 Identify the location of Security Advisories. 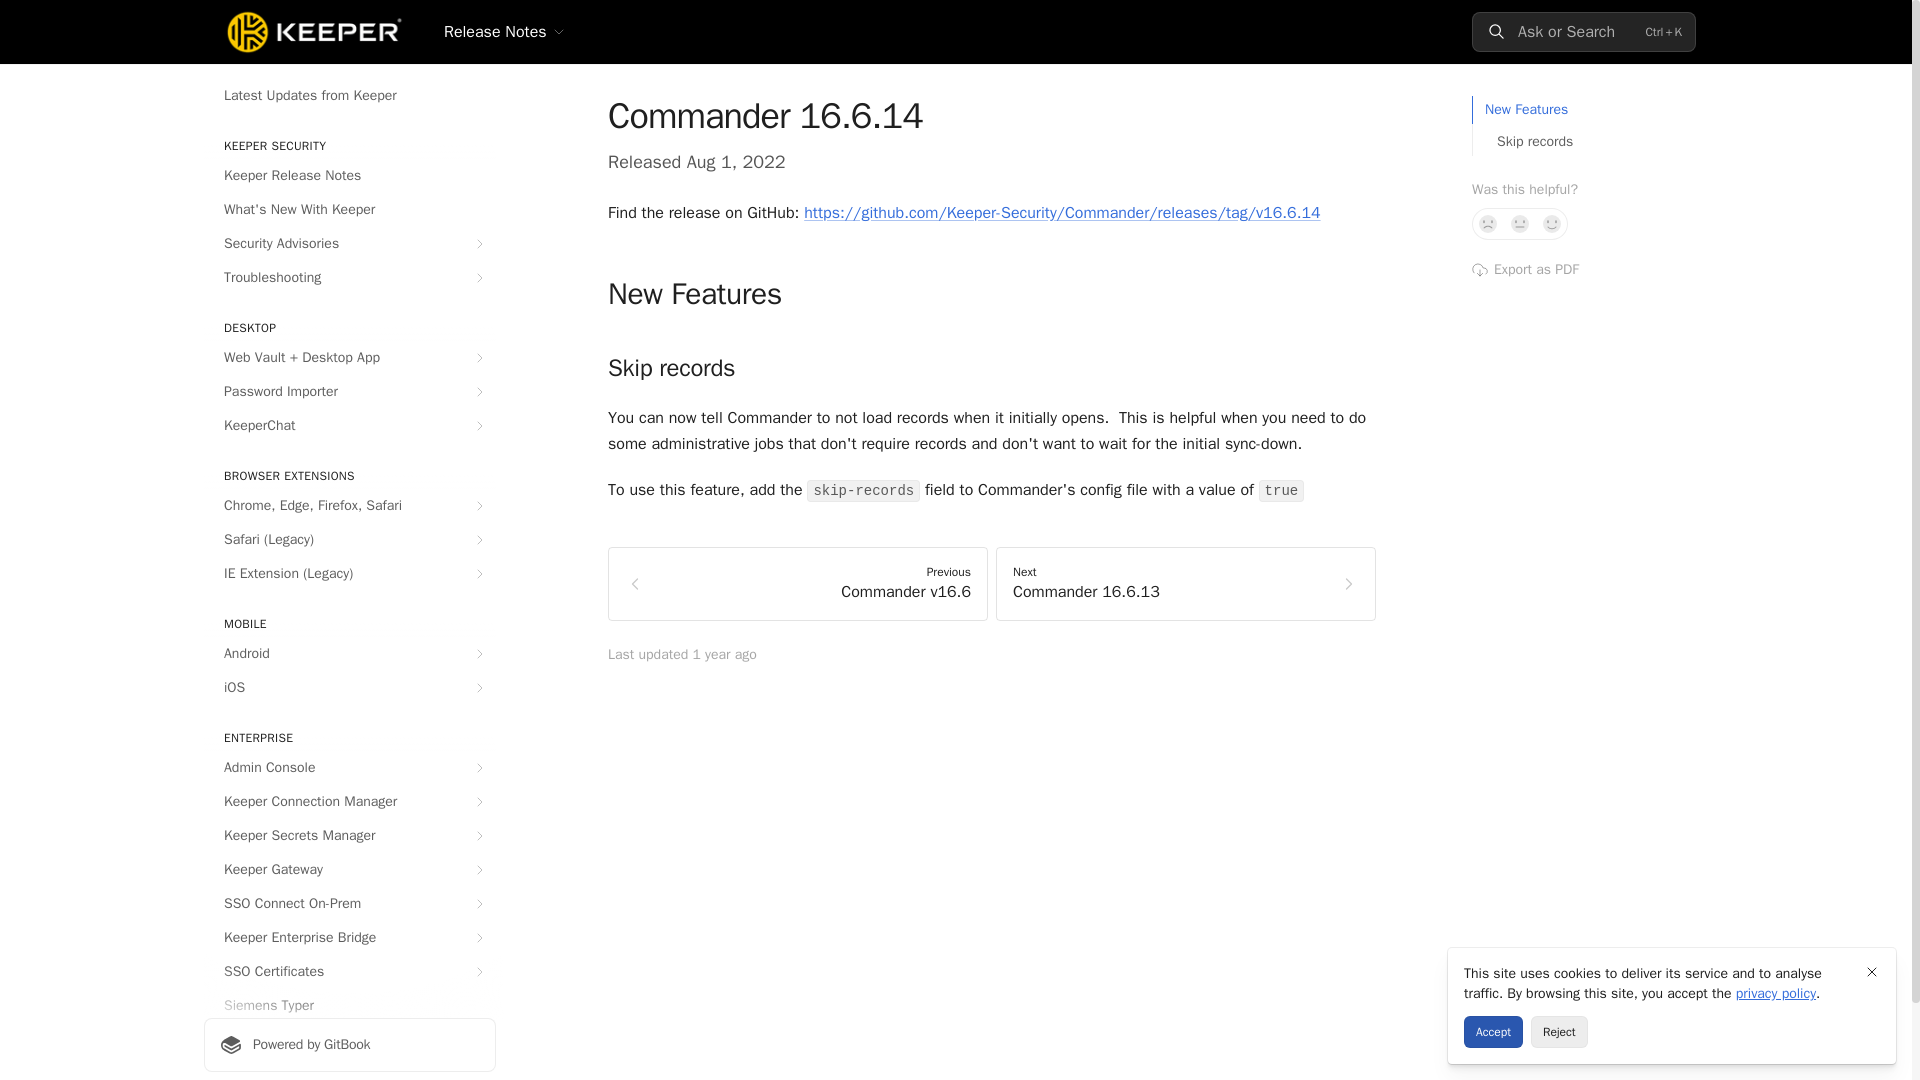
(349, 244).